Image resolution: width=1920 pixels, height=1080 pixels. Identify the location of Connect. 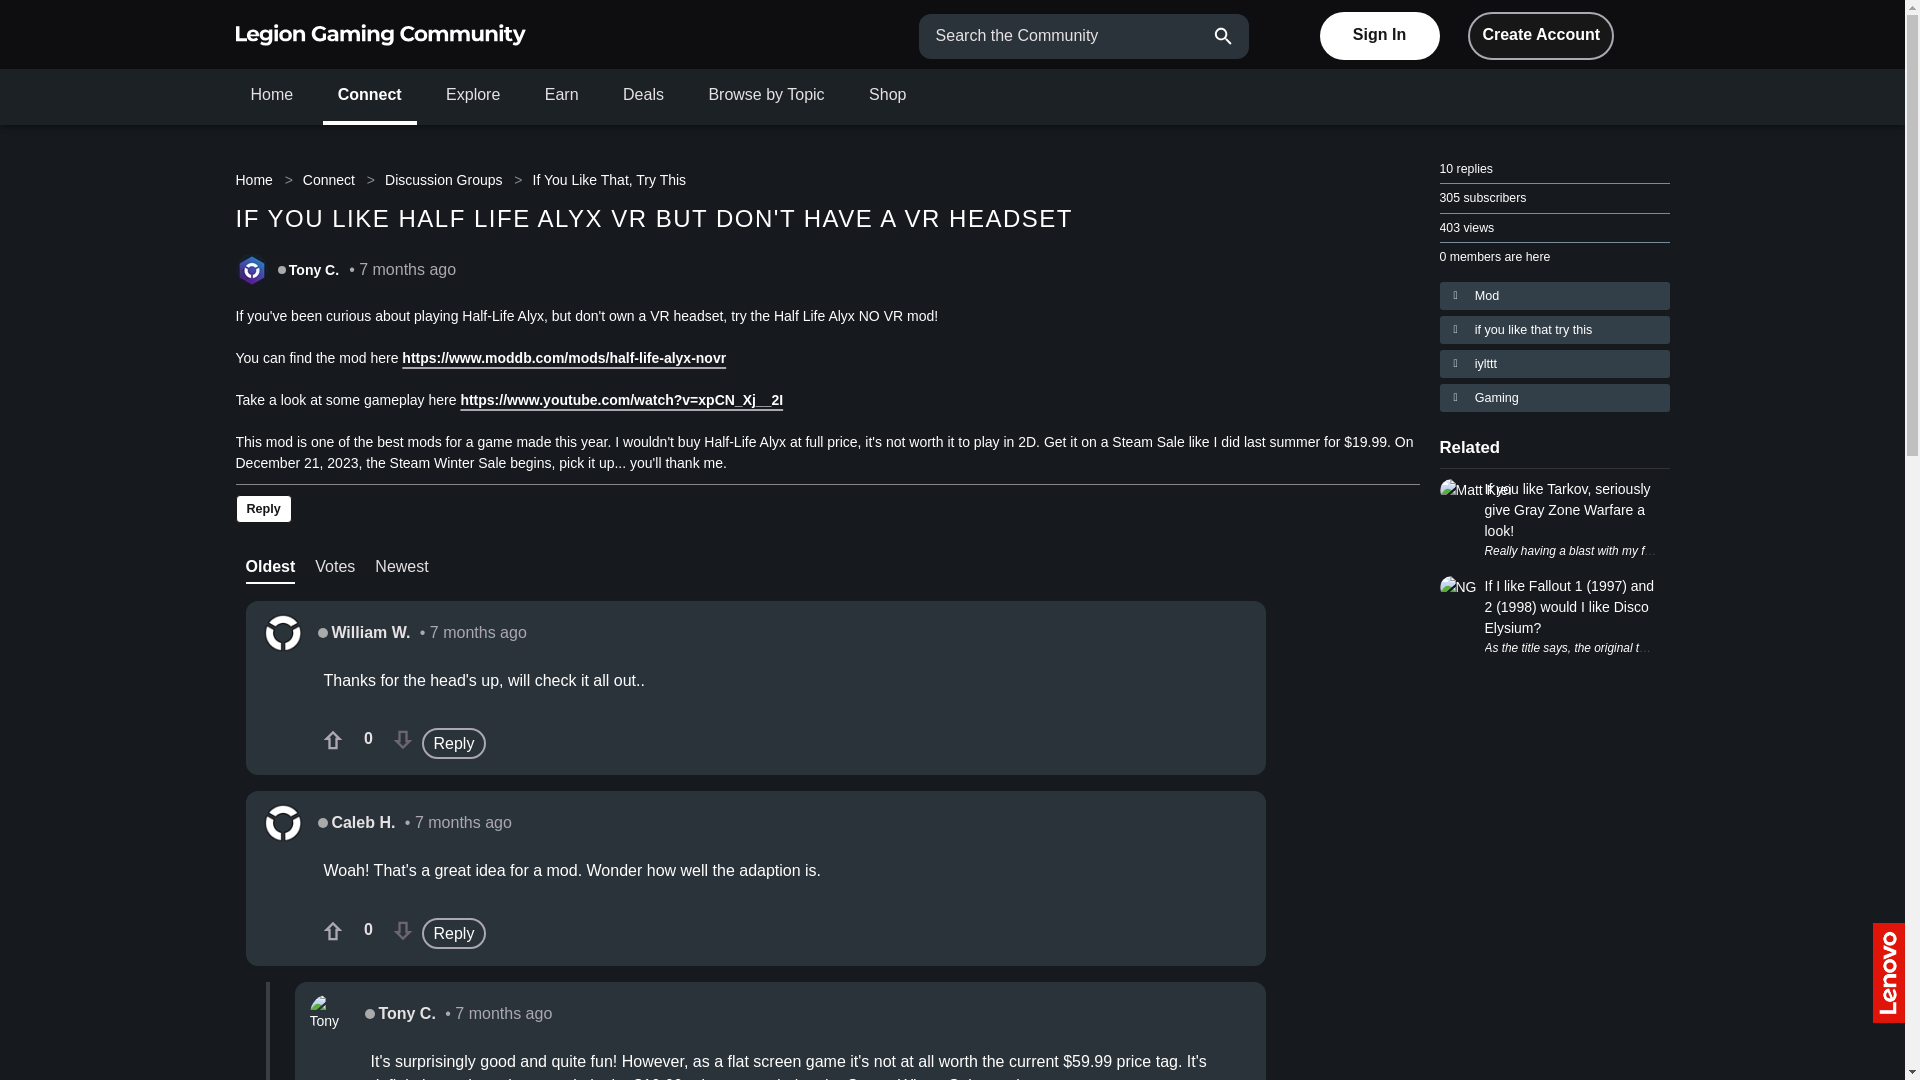
(369, 94).